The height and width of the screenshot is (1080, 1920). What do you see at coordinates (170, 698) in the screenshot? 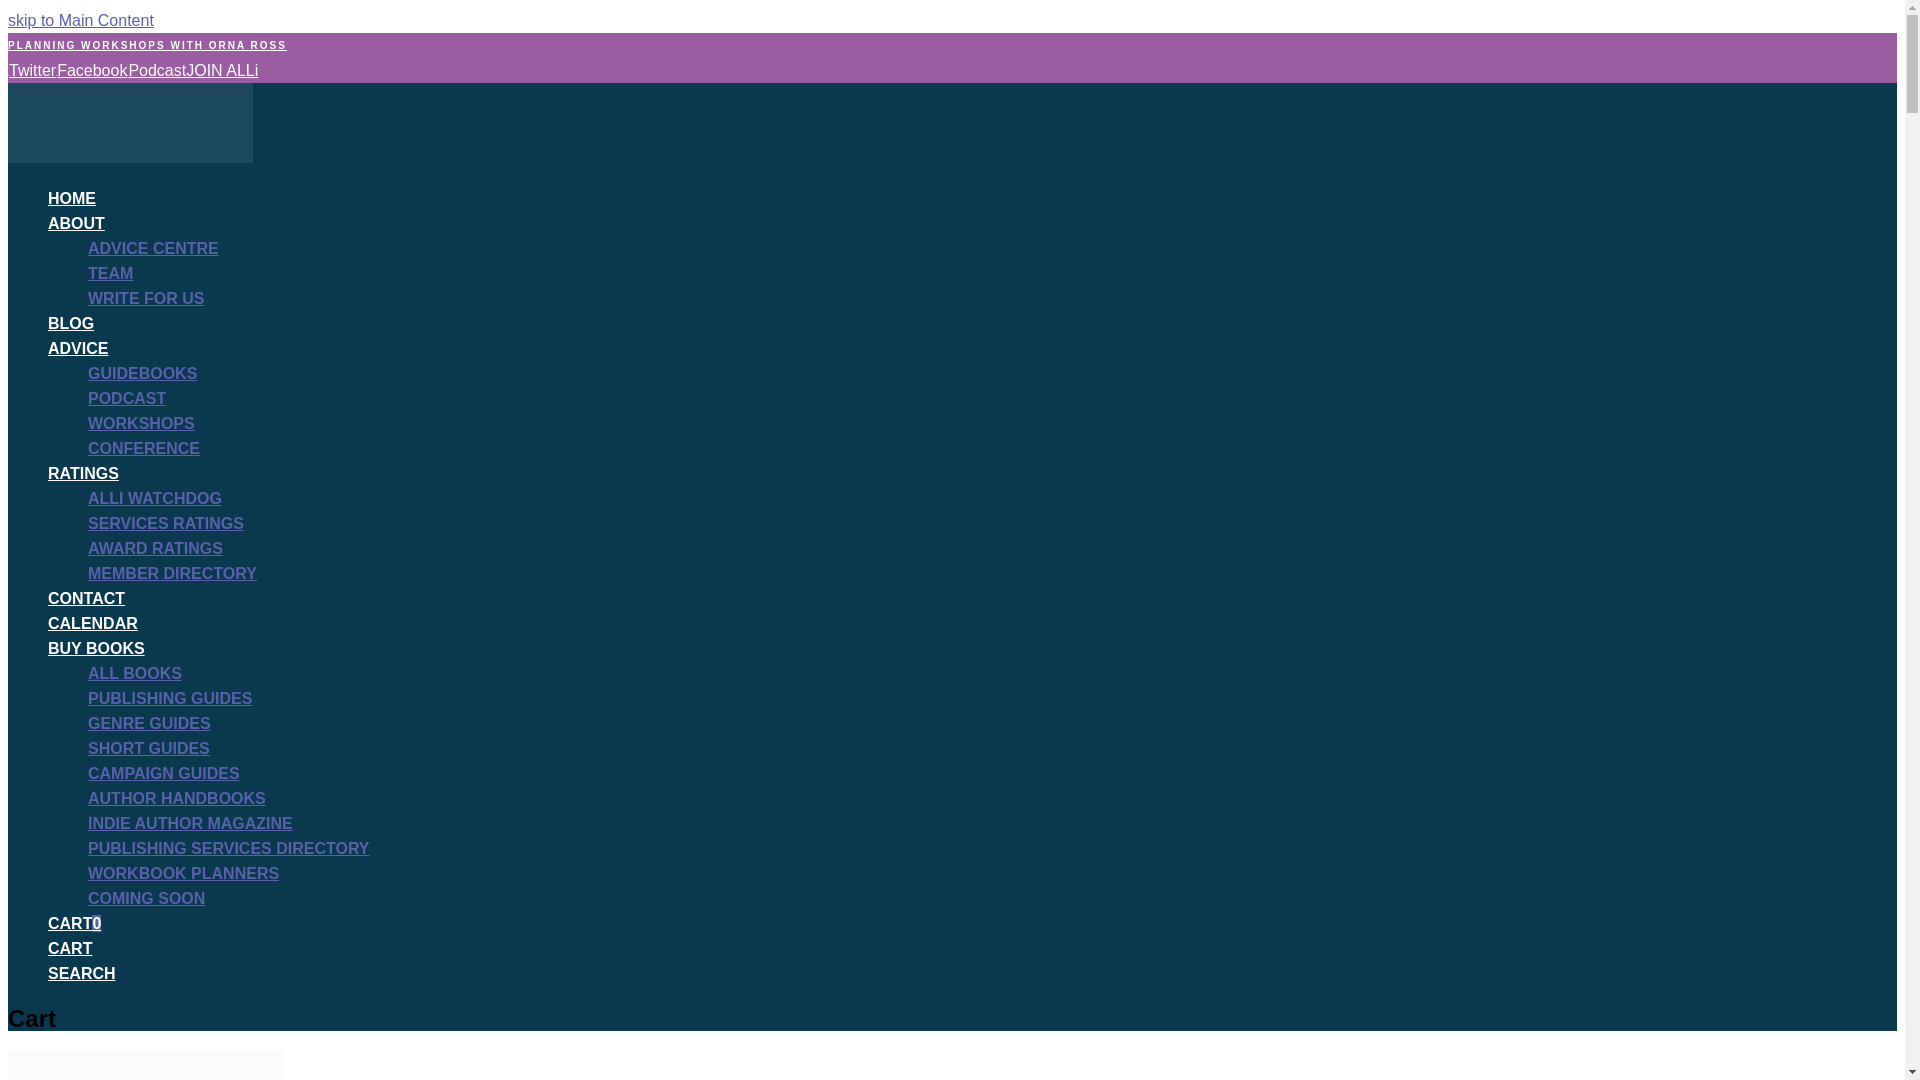
I see `PUBLISHING GUIDES` at bounding box center [170, 698].